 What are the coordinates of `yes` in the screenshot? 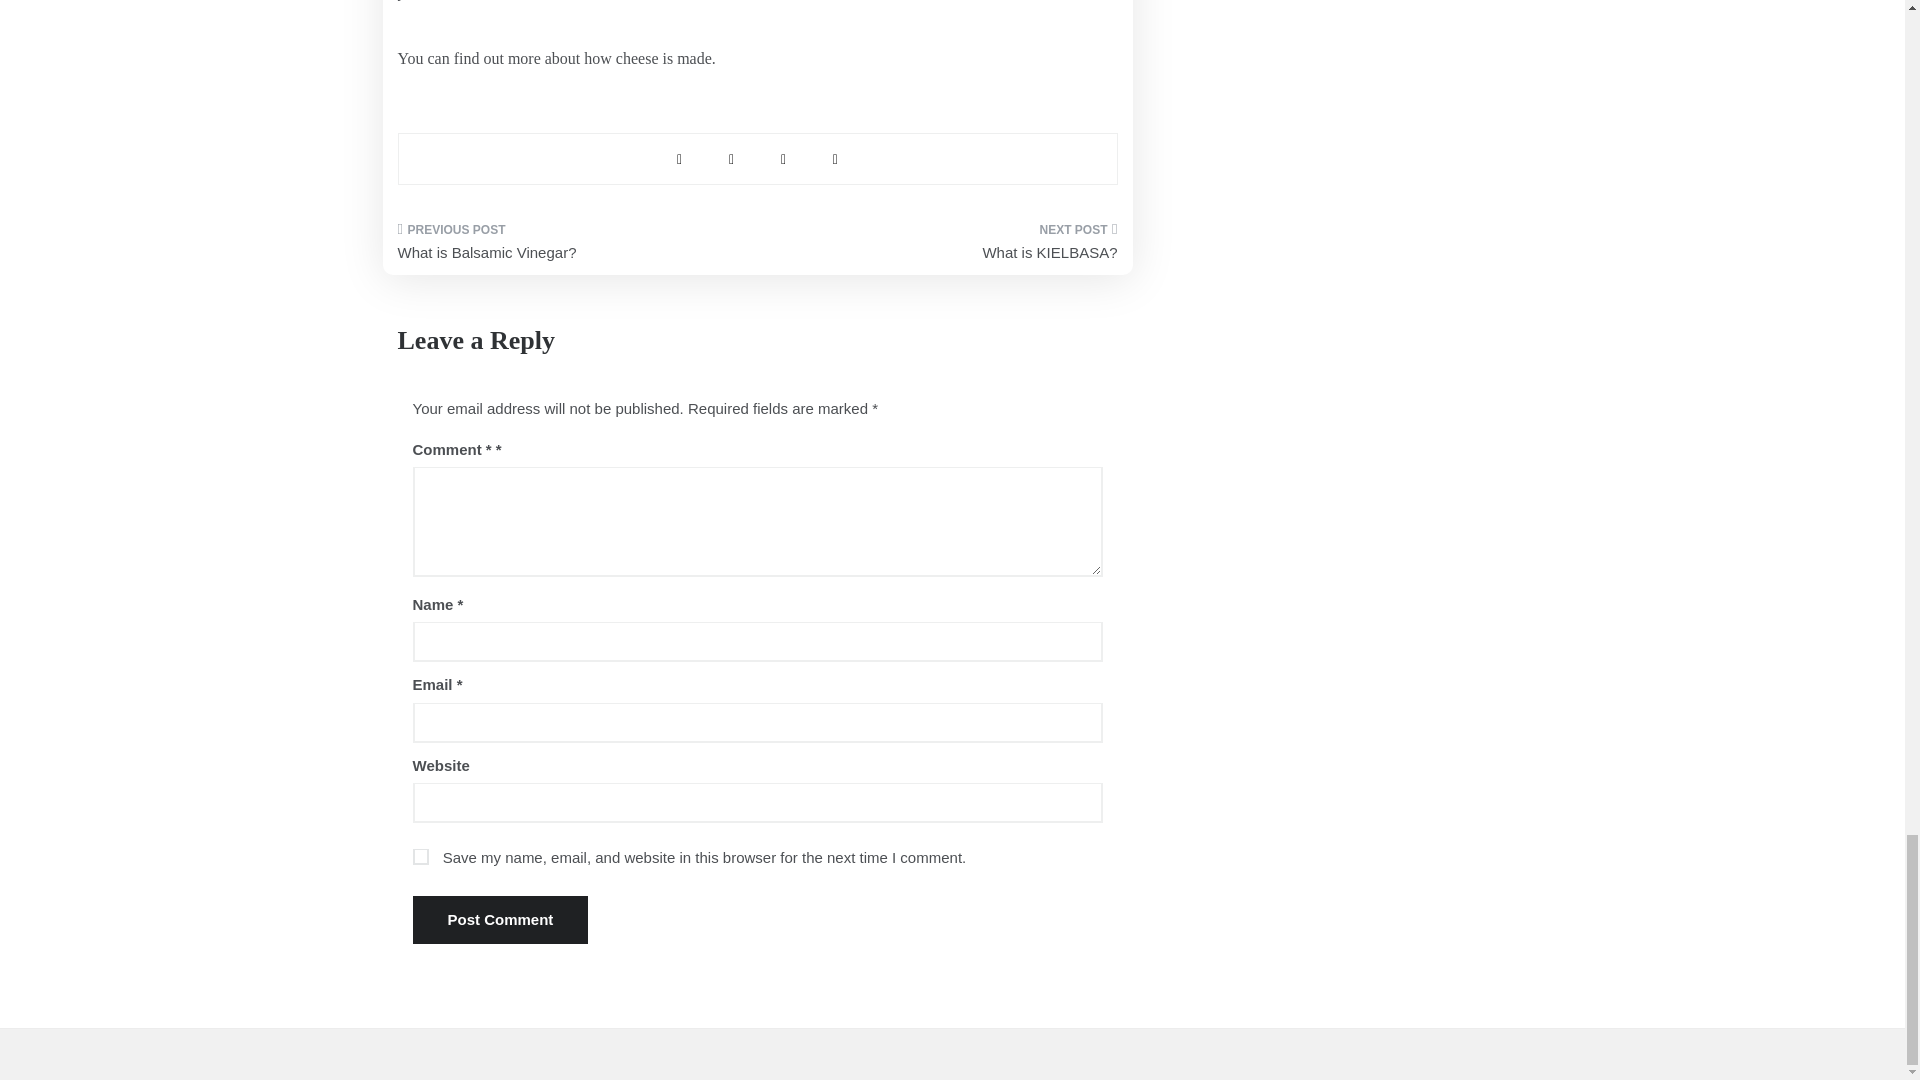 It's located at (420, 856).